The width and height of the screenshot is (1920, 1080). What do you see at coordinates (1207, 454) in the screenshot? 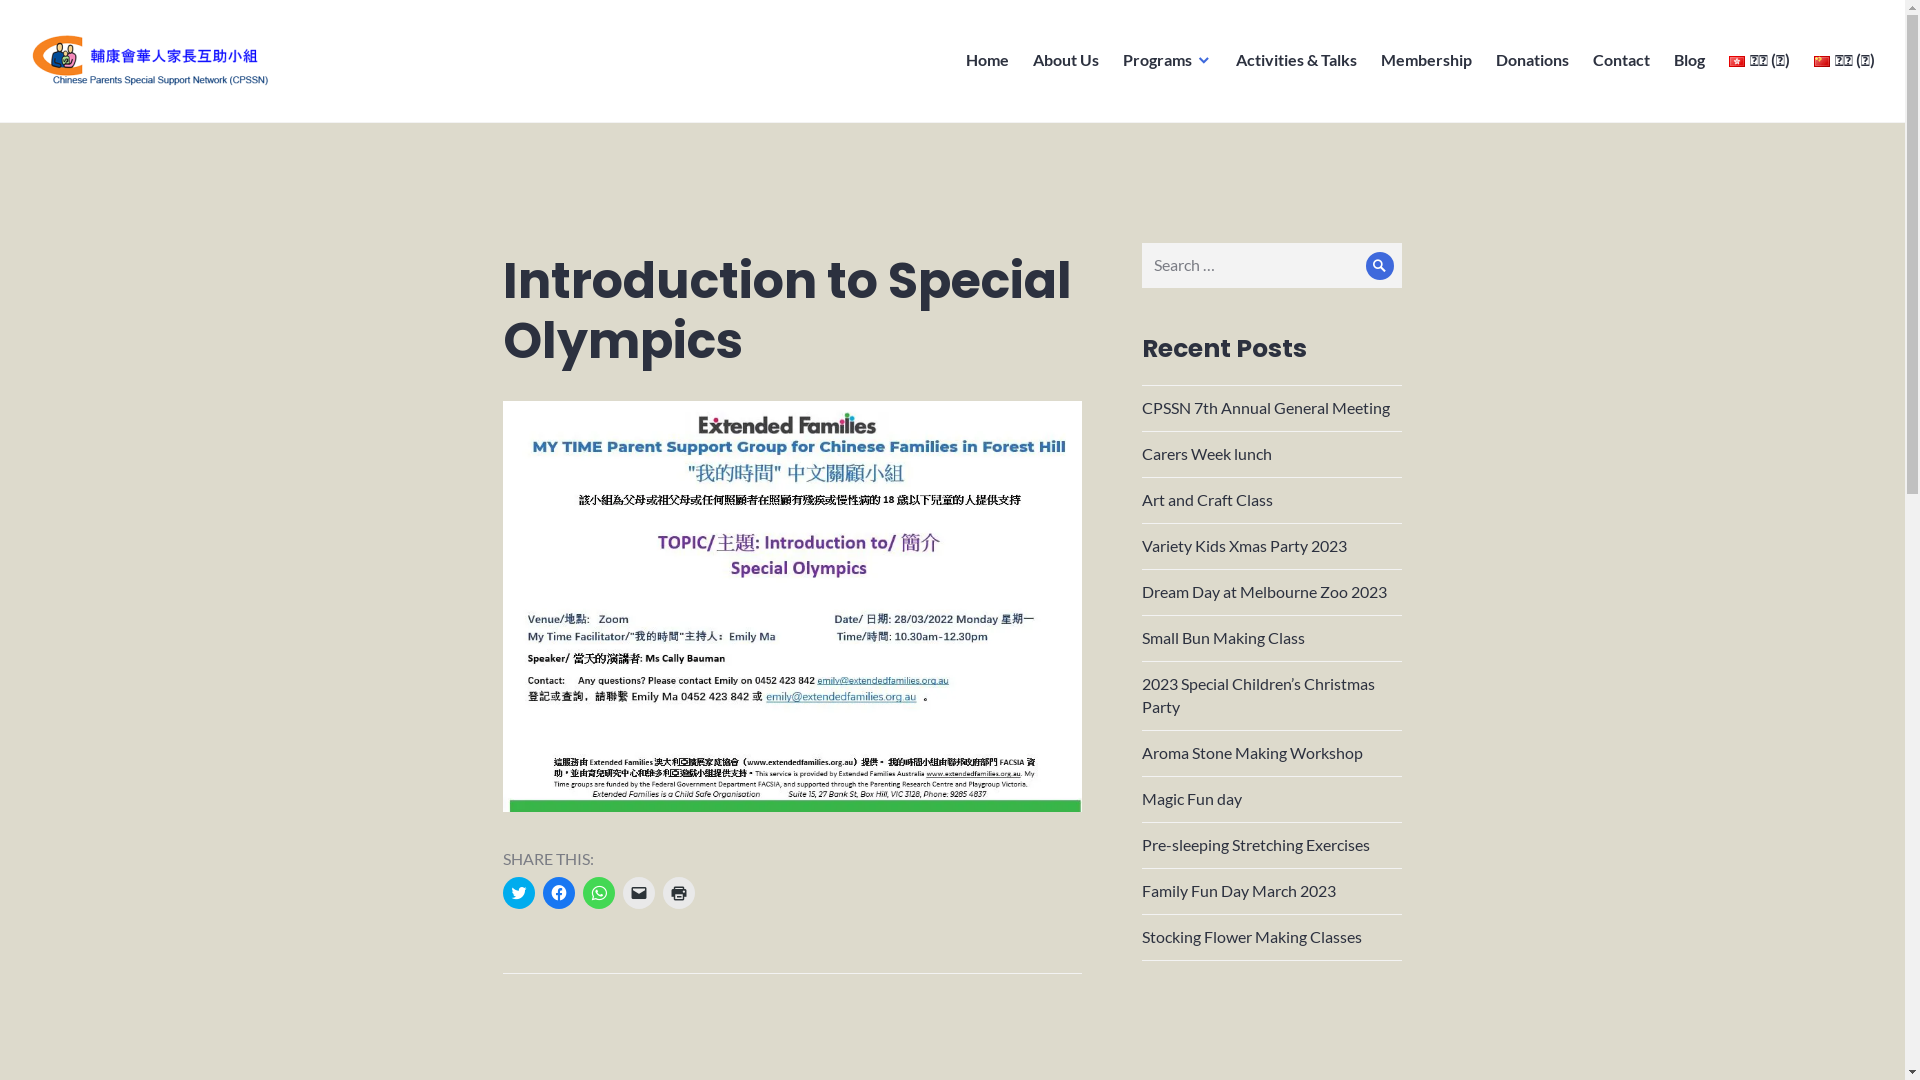
I see `Carers Week lunch` at bounding box center [1207, 454].